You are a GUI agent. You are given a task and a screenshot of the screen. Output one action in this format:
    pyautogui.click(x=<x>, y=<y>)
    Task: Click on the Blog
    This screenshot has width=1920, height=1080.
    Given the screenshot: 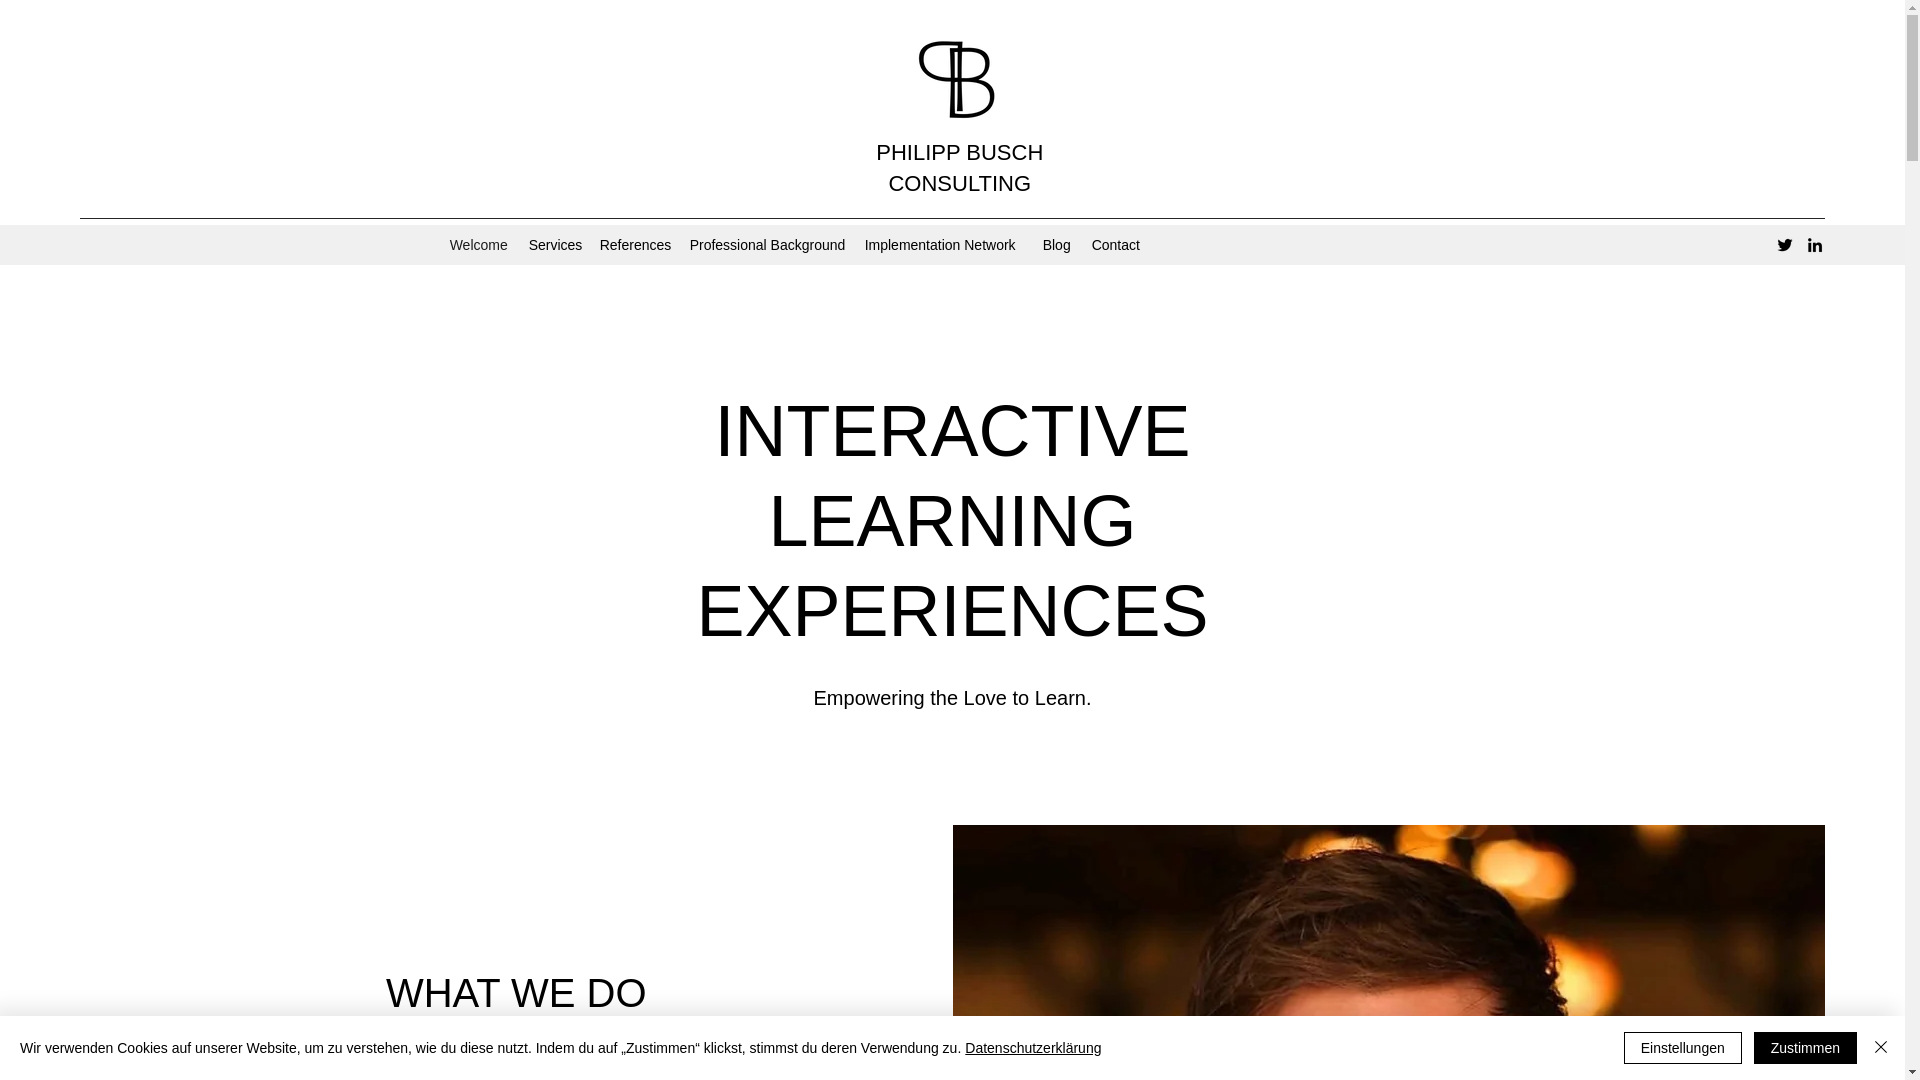 What is the action you would take?
    pyautogui.click(x=1057, y=245)
    